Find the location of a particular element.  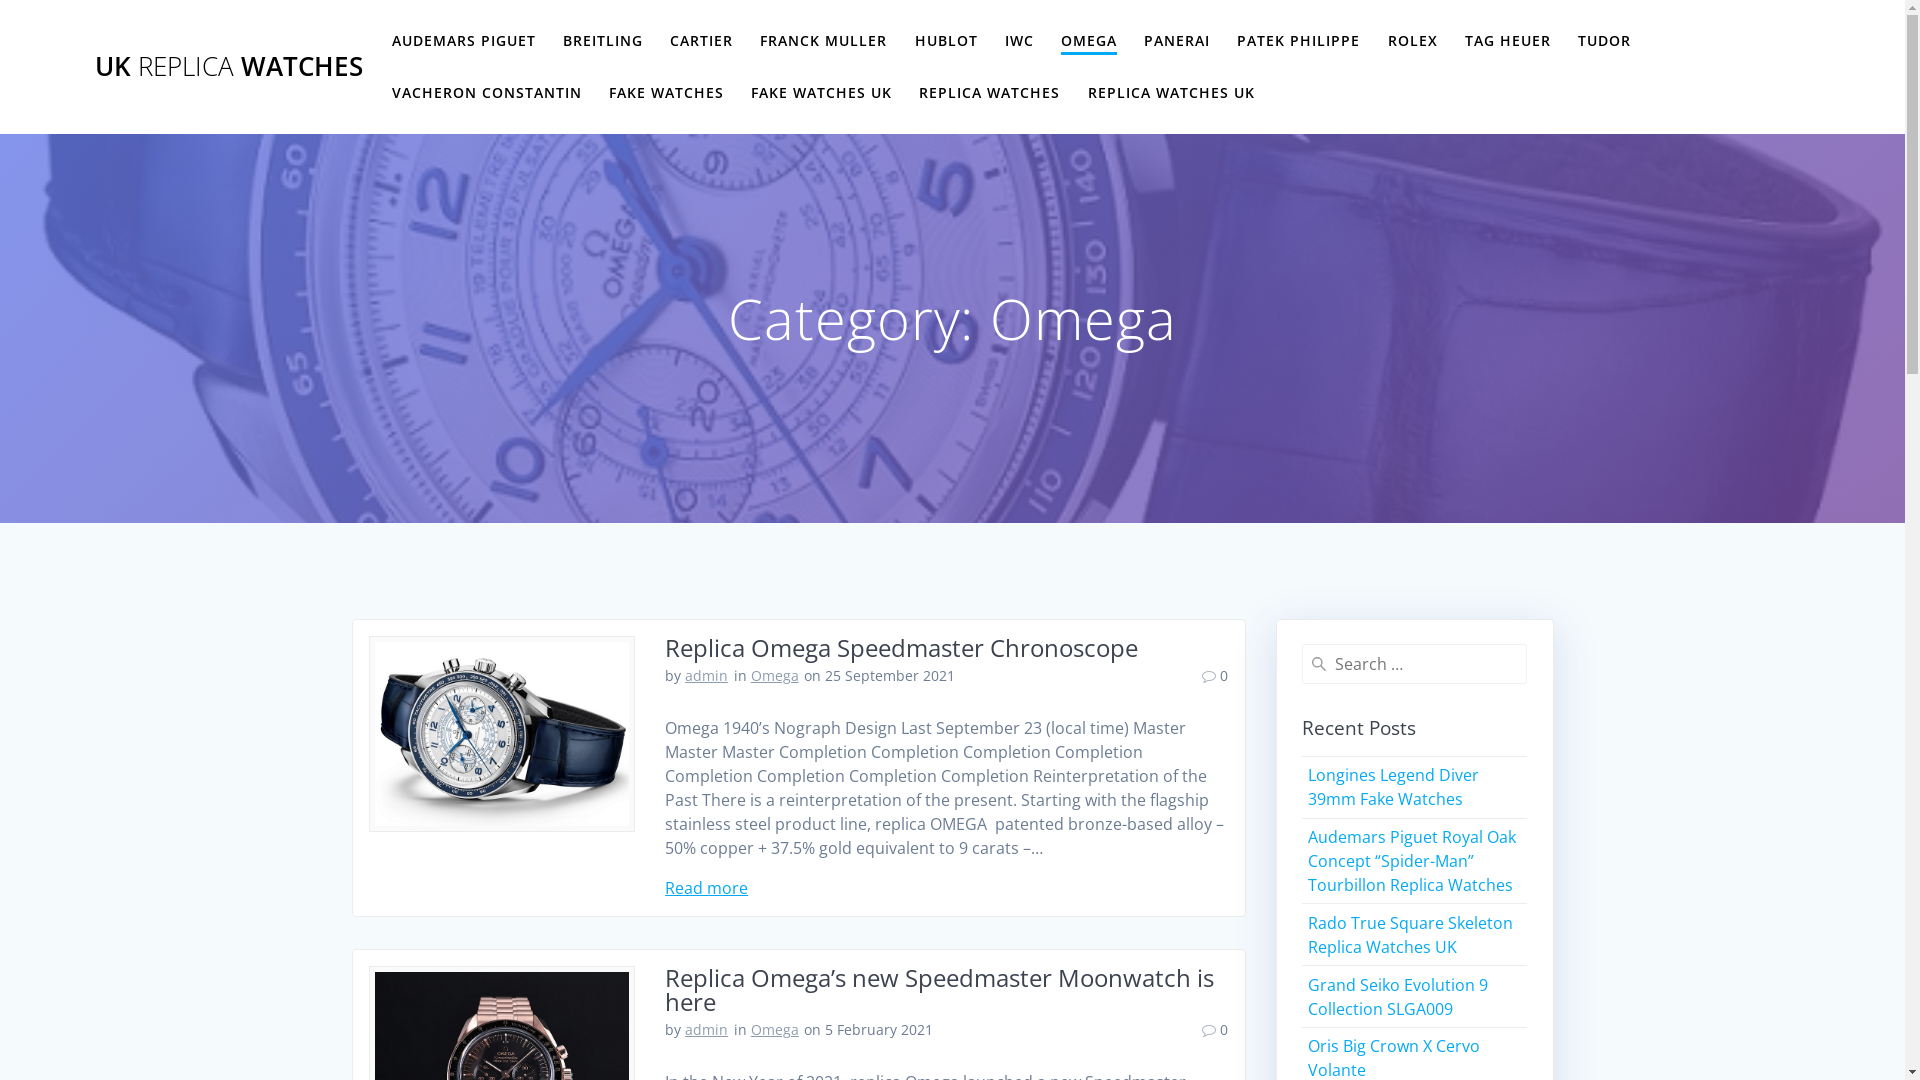

admin is located at coordinates (706, 1030).